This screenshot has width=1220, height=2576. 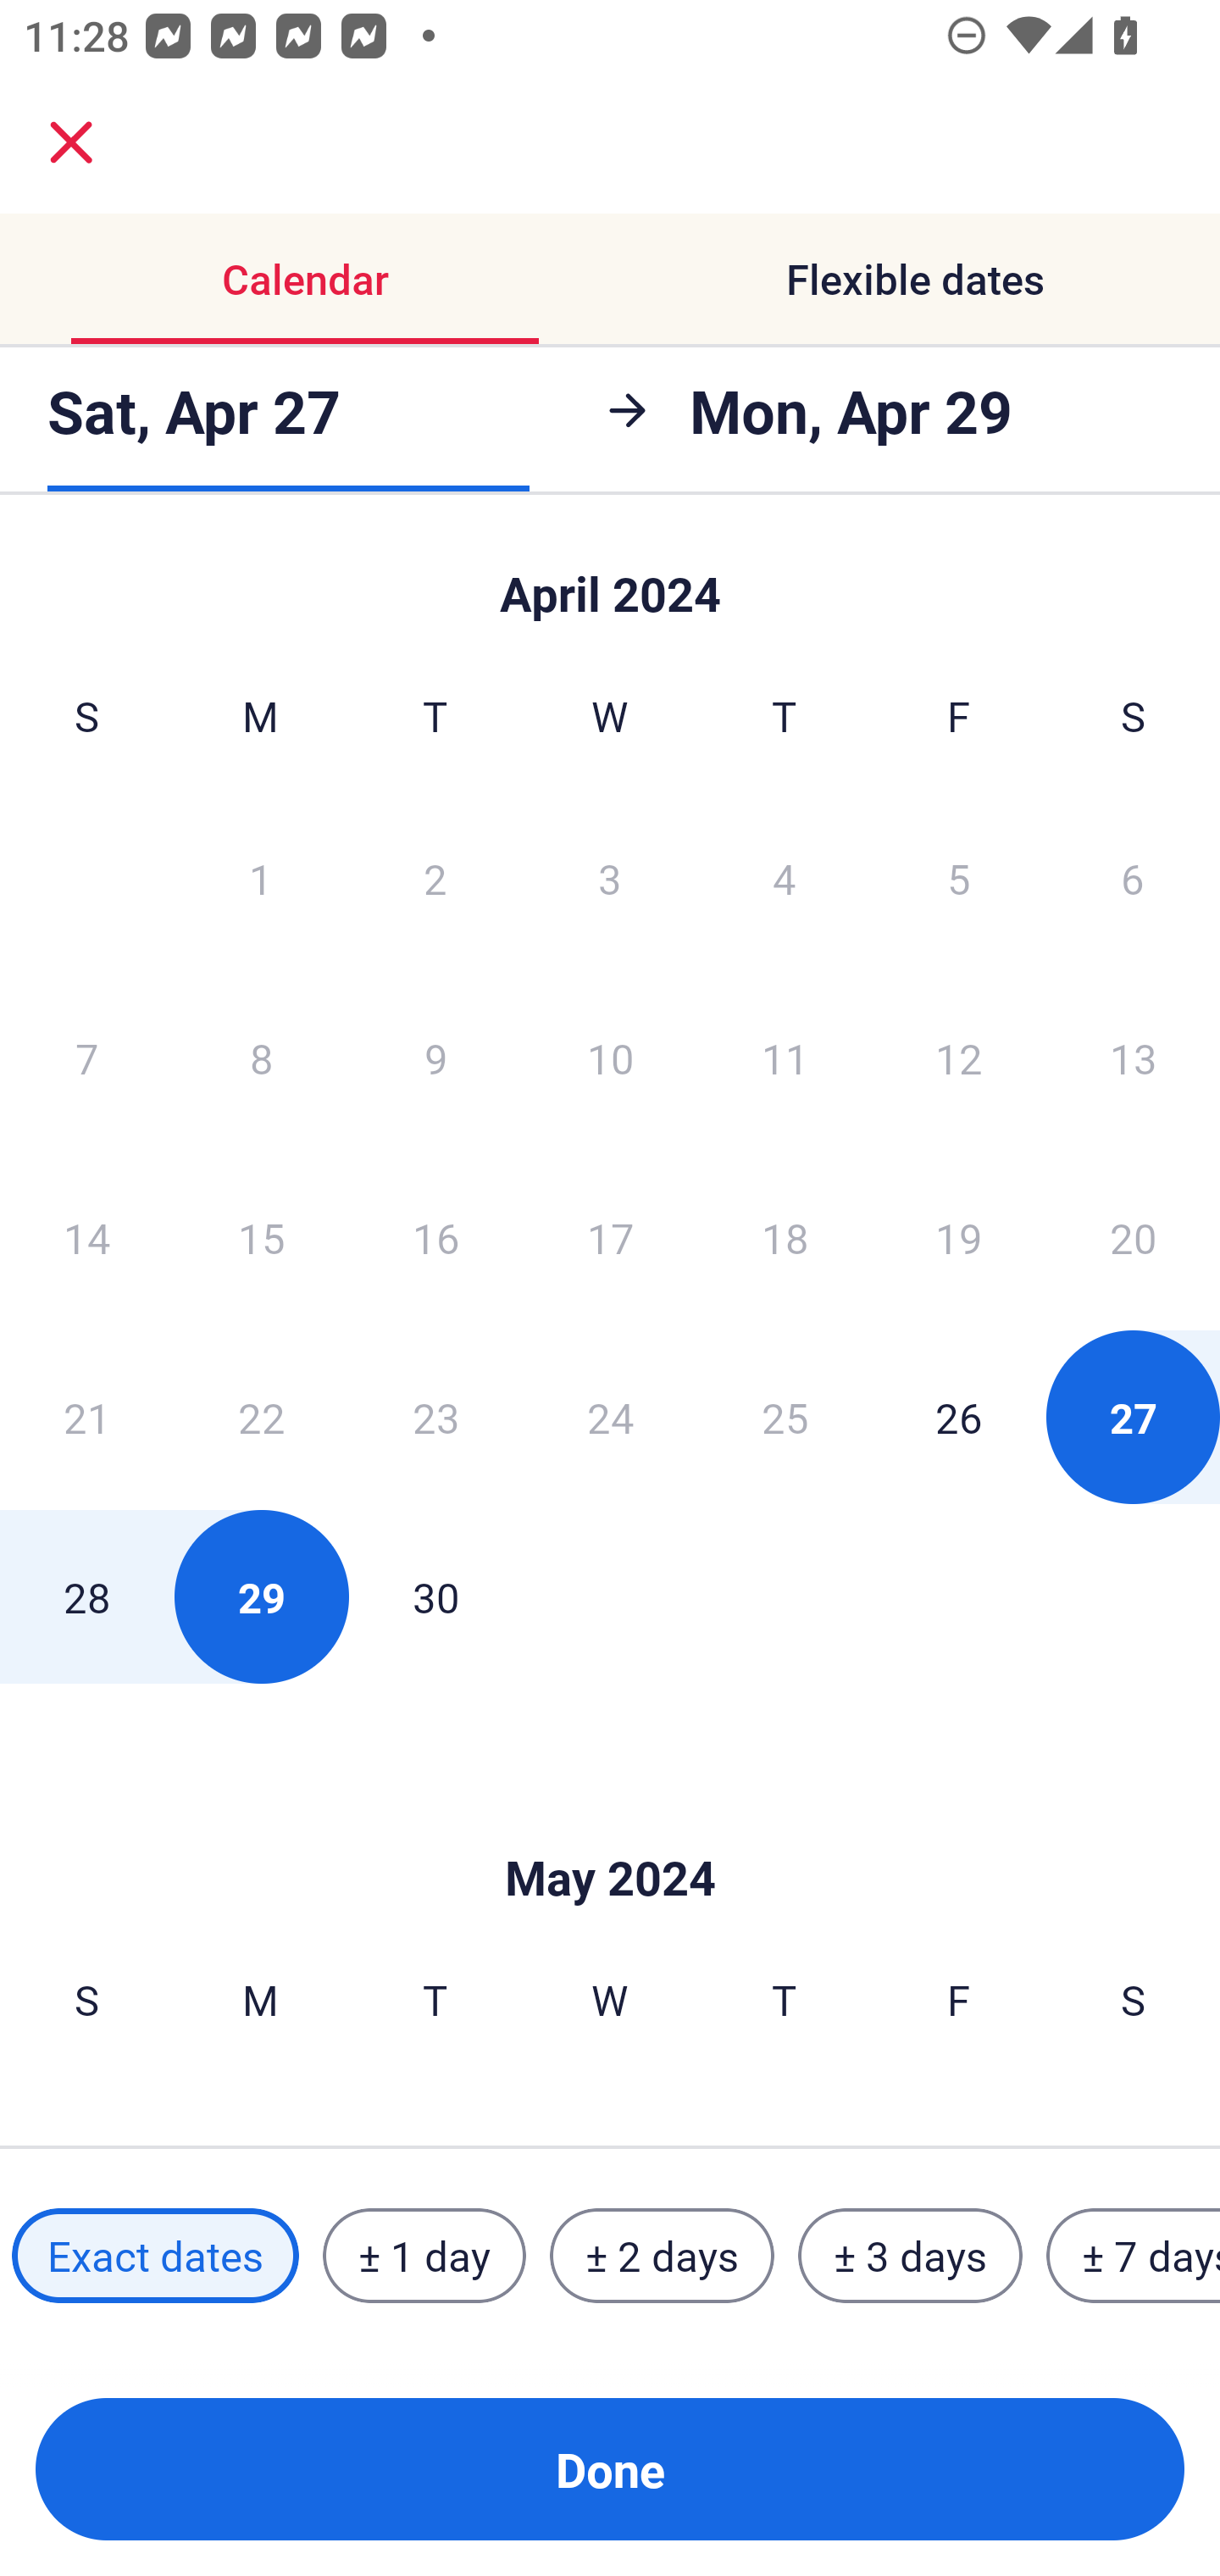 I want to click on 7 Sunday, April 7, 2024, so click(x=86, y=1058).